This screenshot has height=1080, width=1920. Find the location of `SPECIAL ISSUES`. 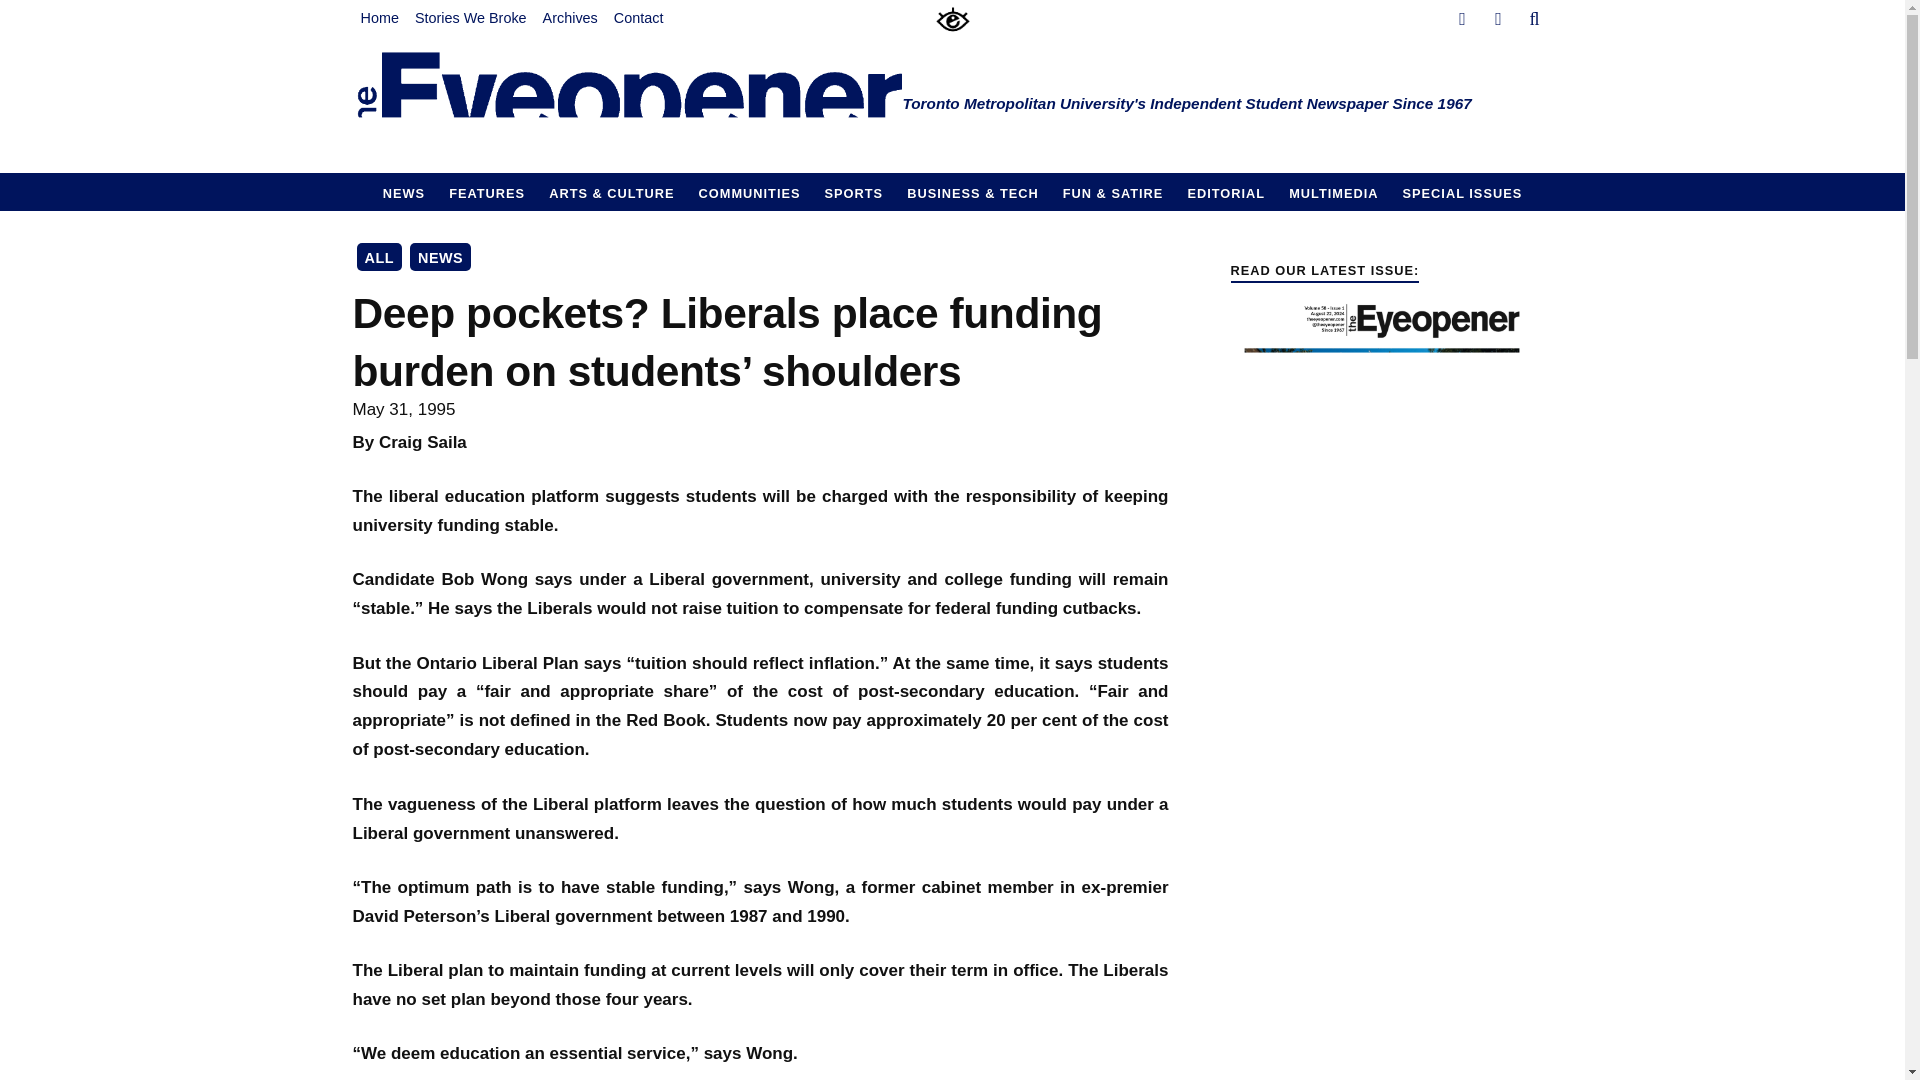

SPECIAL ISSUES is located at coordinates (1462, 191).